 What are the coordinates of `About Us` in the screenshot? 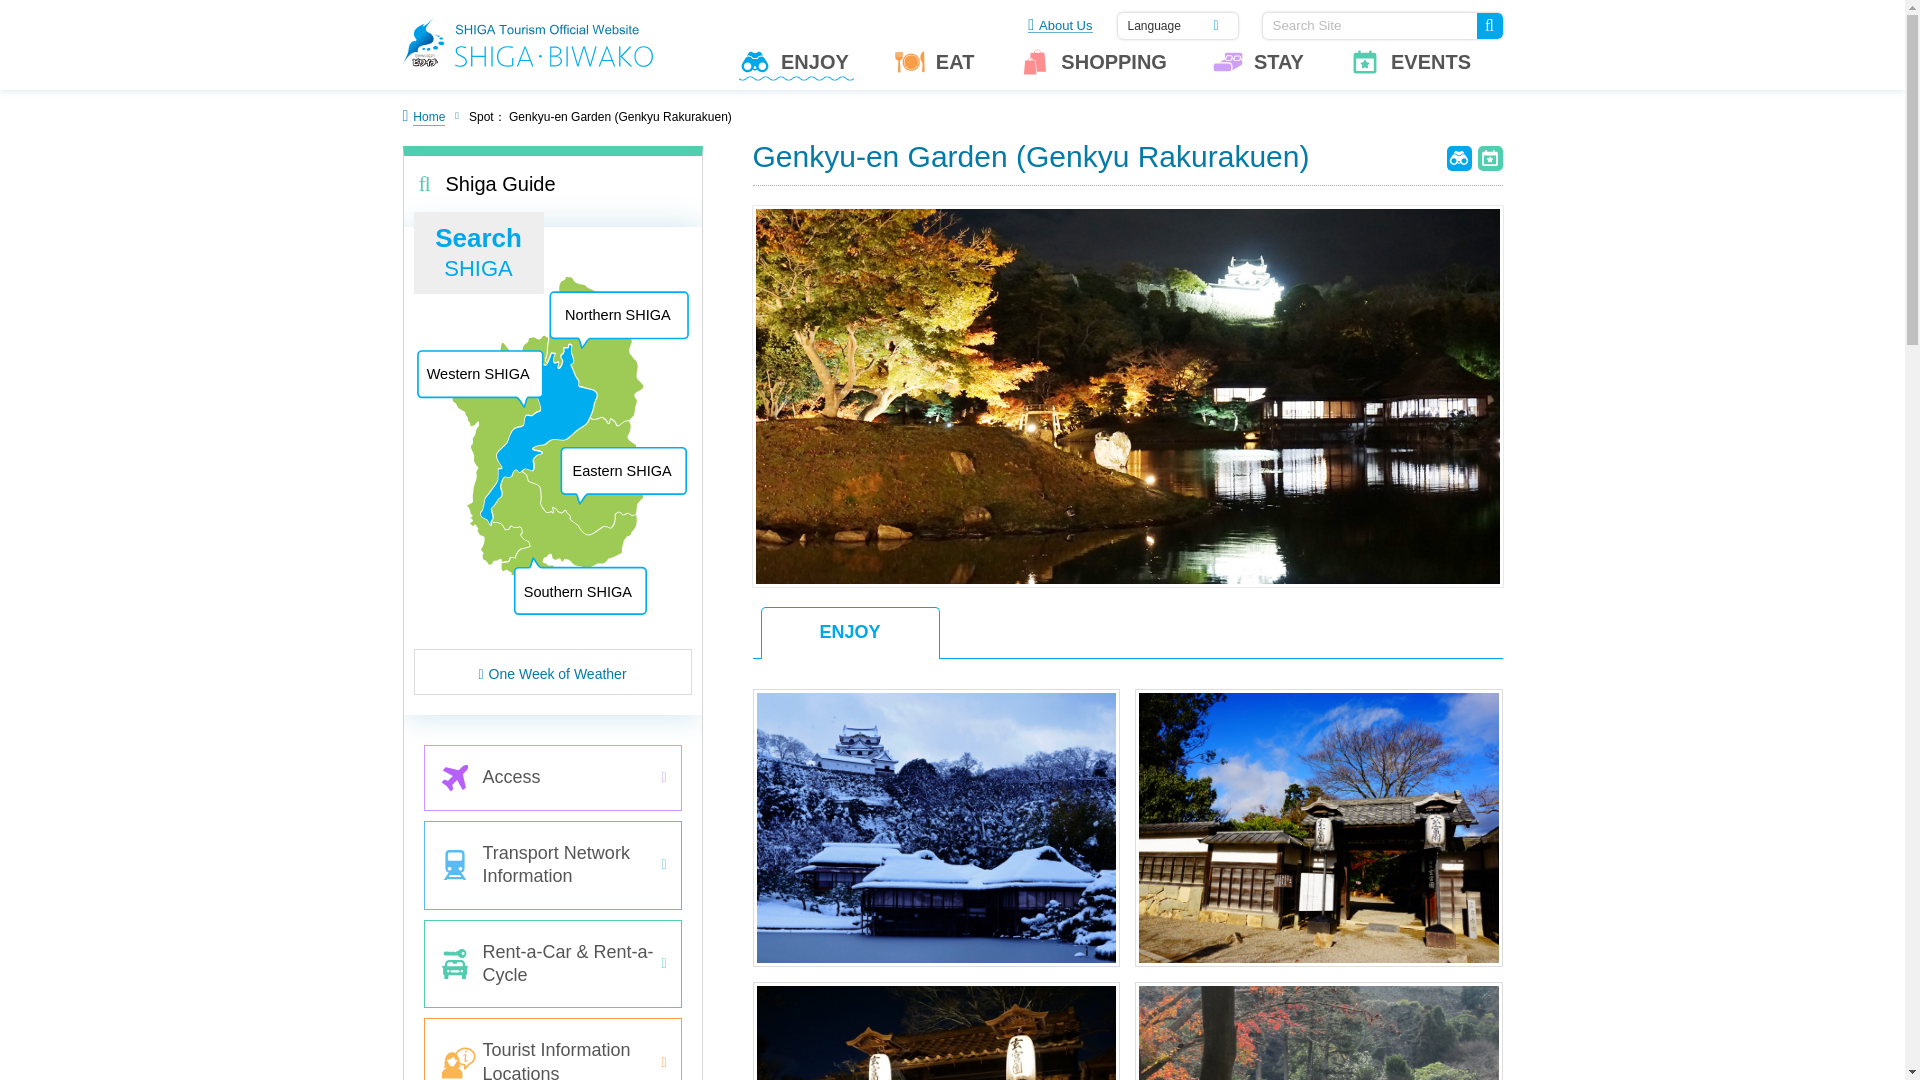 It's located at (1060, 22).